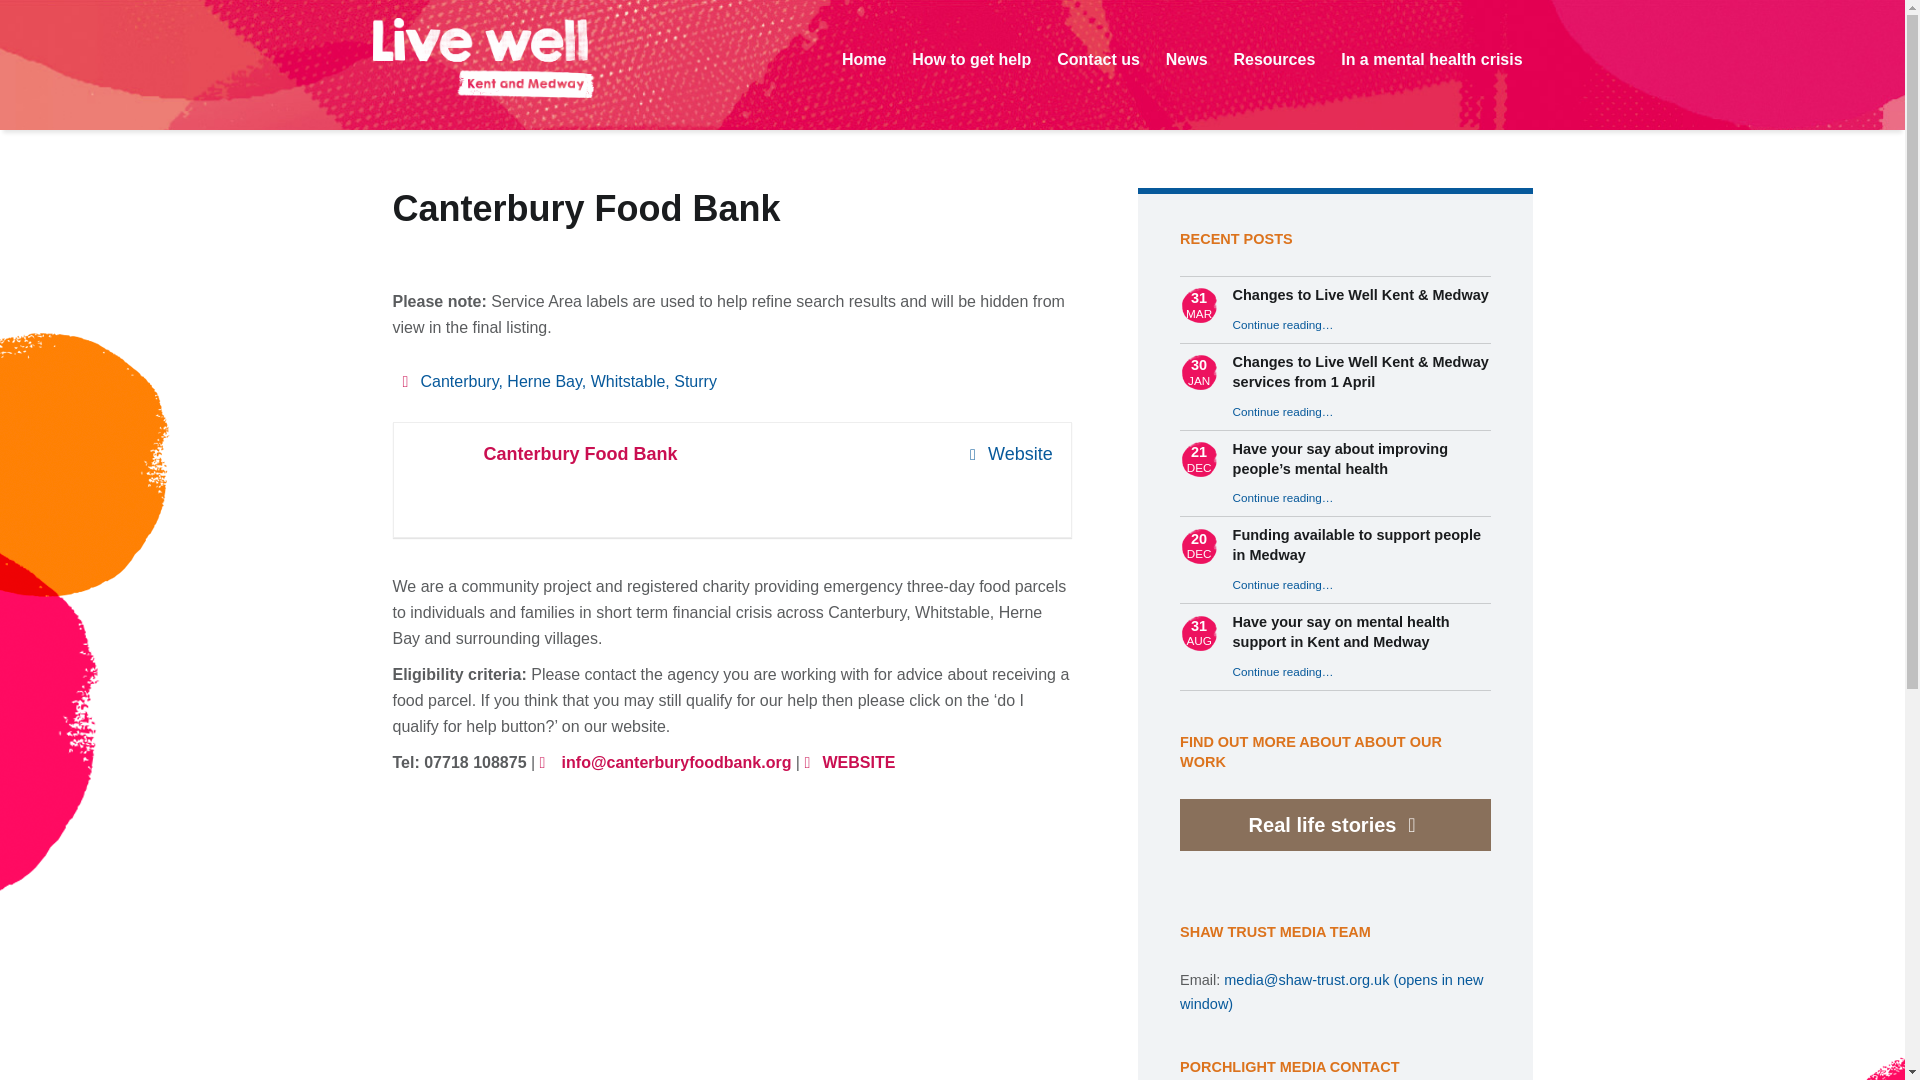 Image resolution: width=1920 pixels, height=1080 pixels. I want to click on Canterbury, Herne Bay, Whitstable, Sturry, so click(558, 380).